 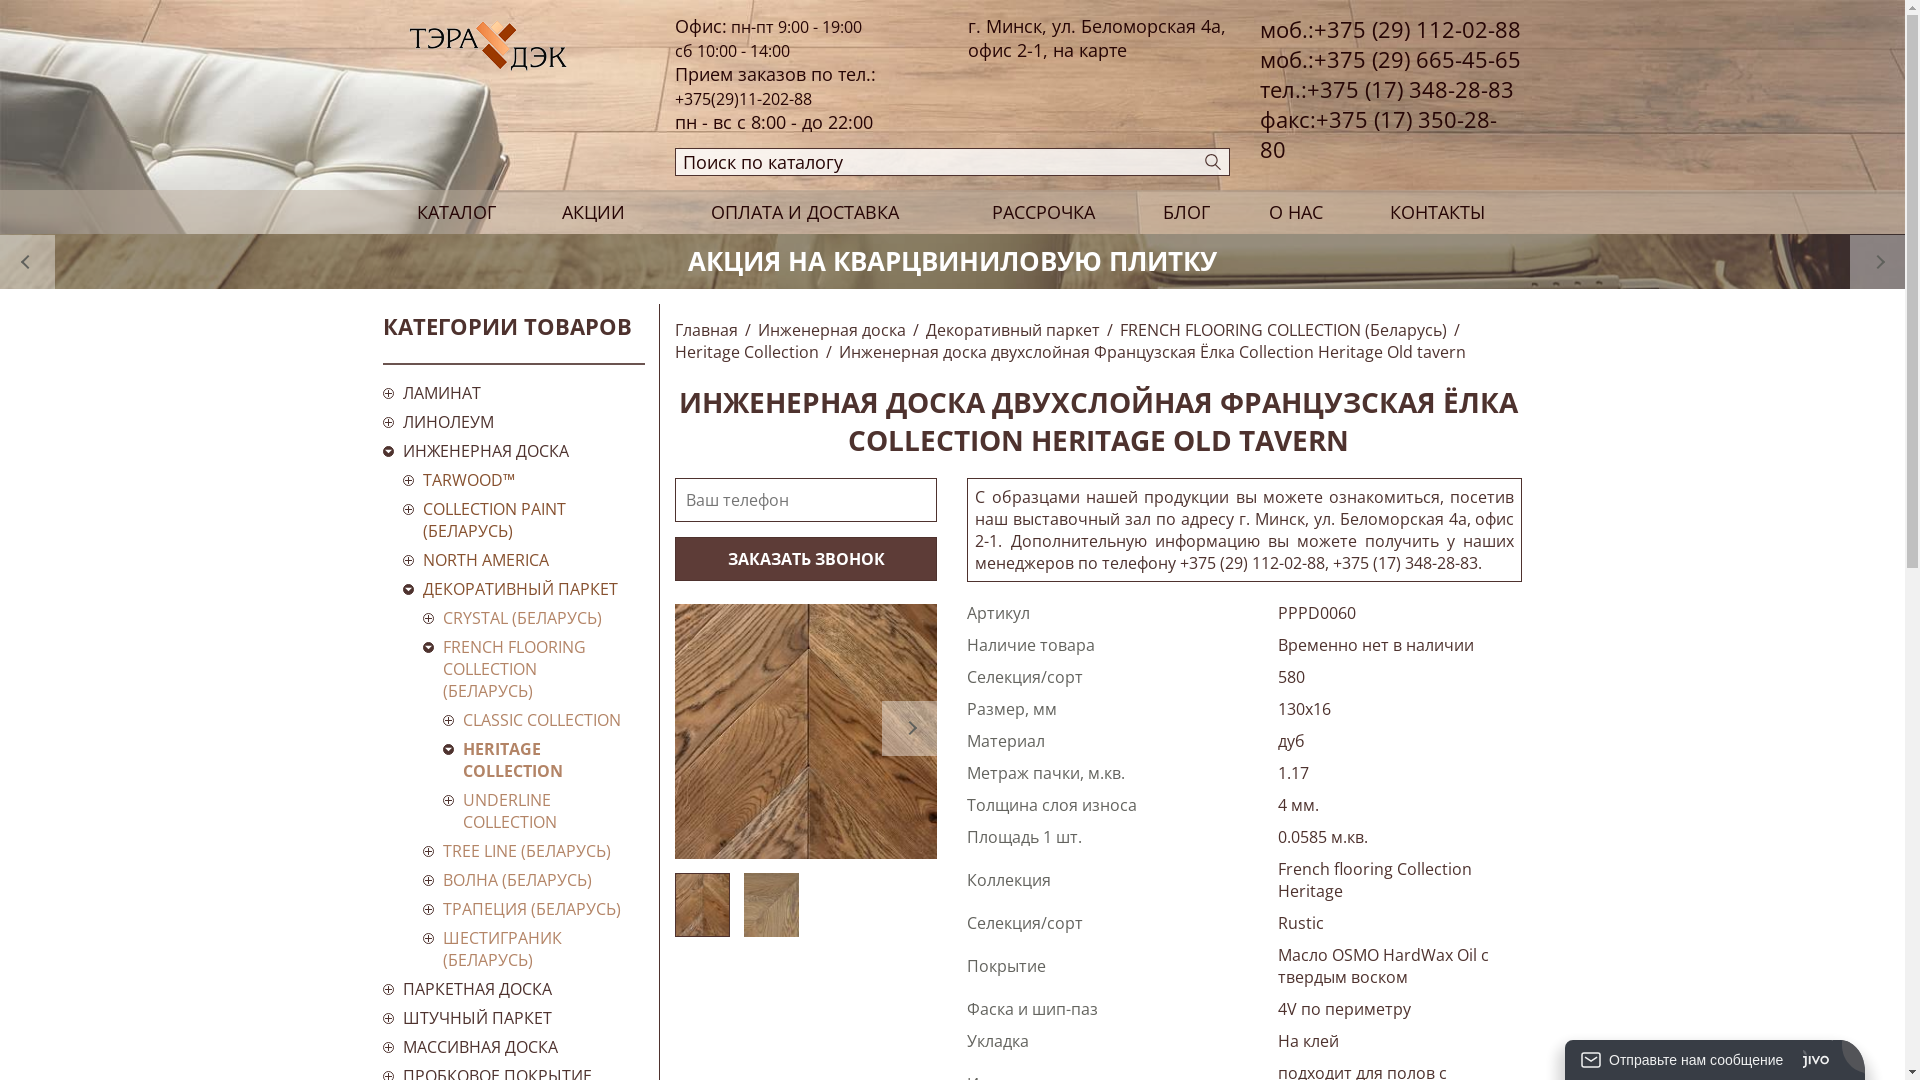 What do you see at coordinates (524, 560) in the screenshot?
I see `NORTH AMERICA` at bounding box center [524, 560].